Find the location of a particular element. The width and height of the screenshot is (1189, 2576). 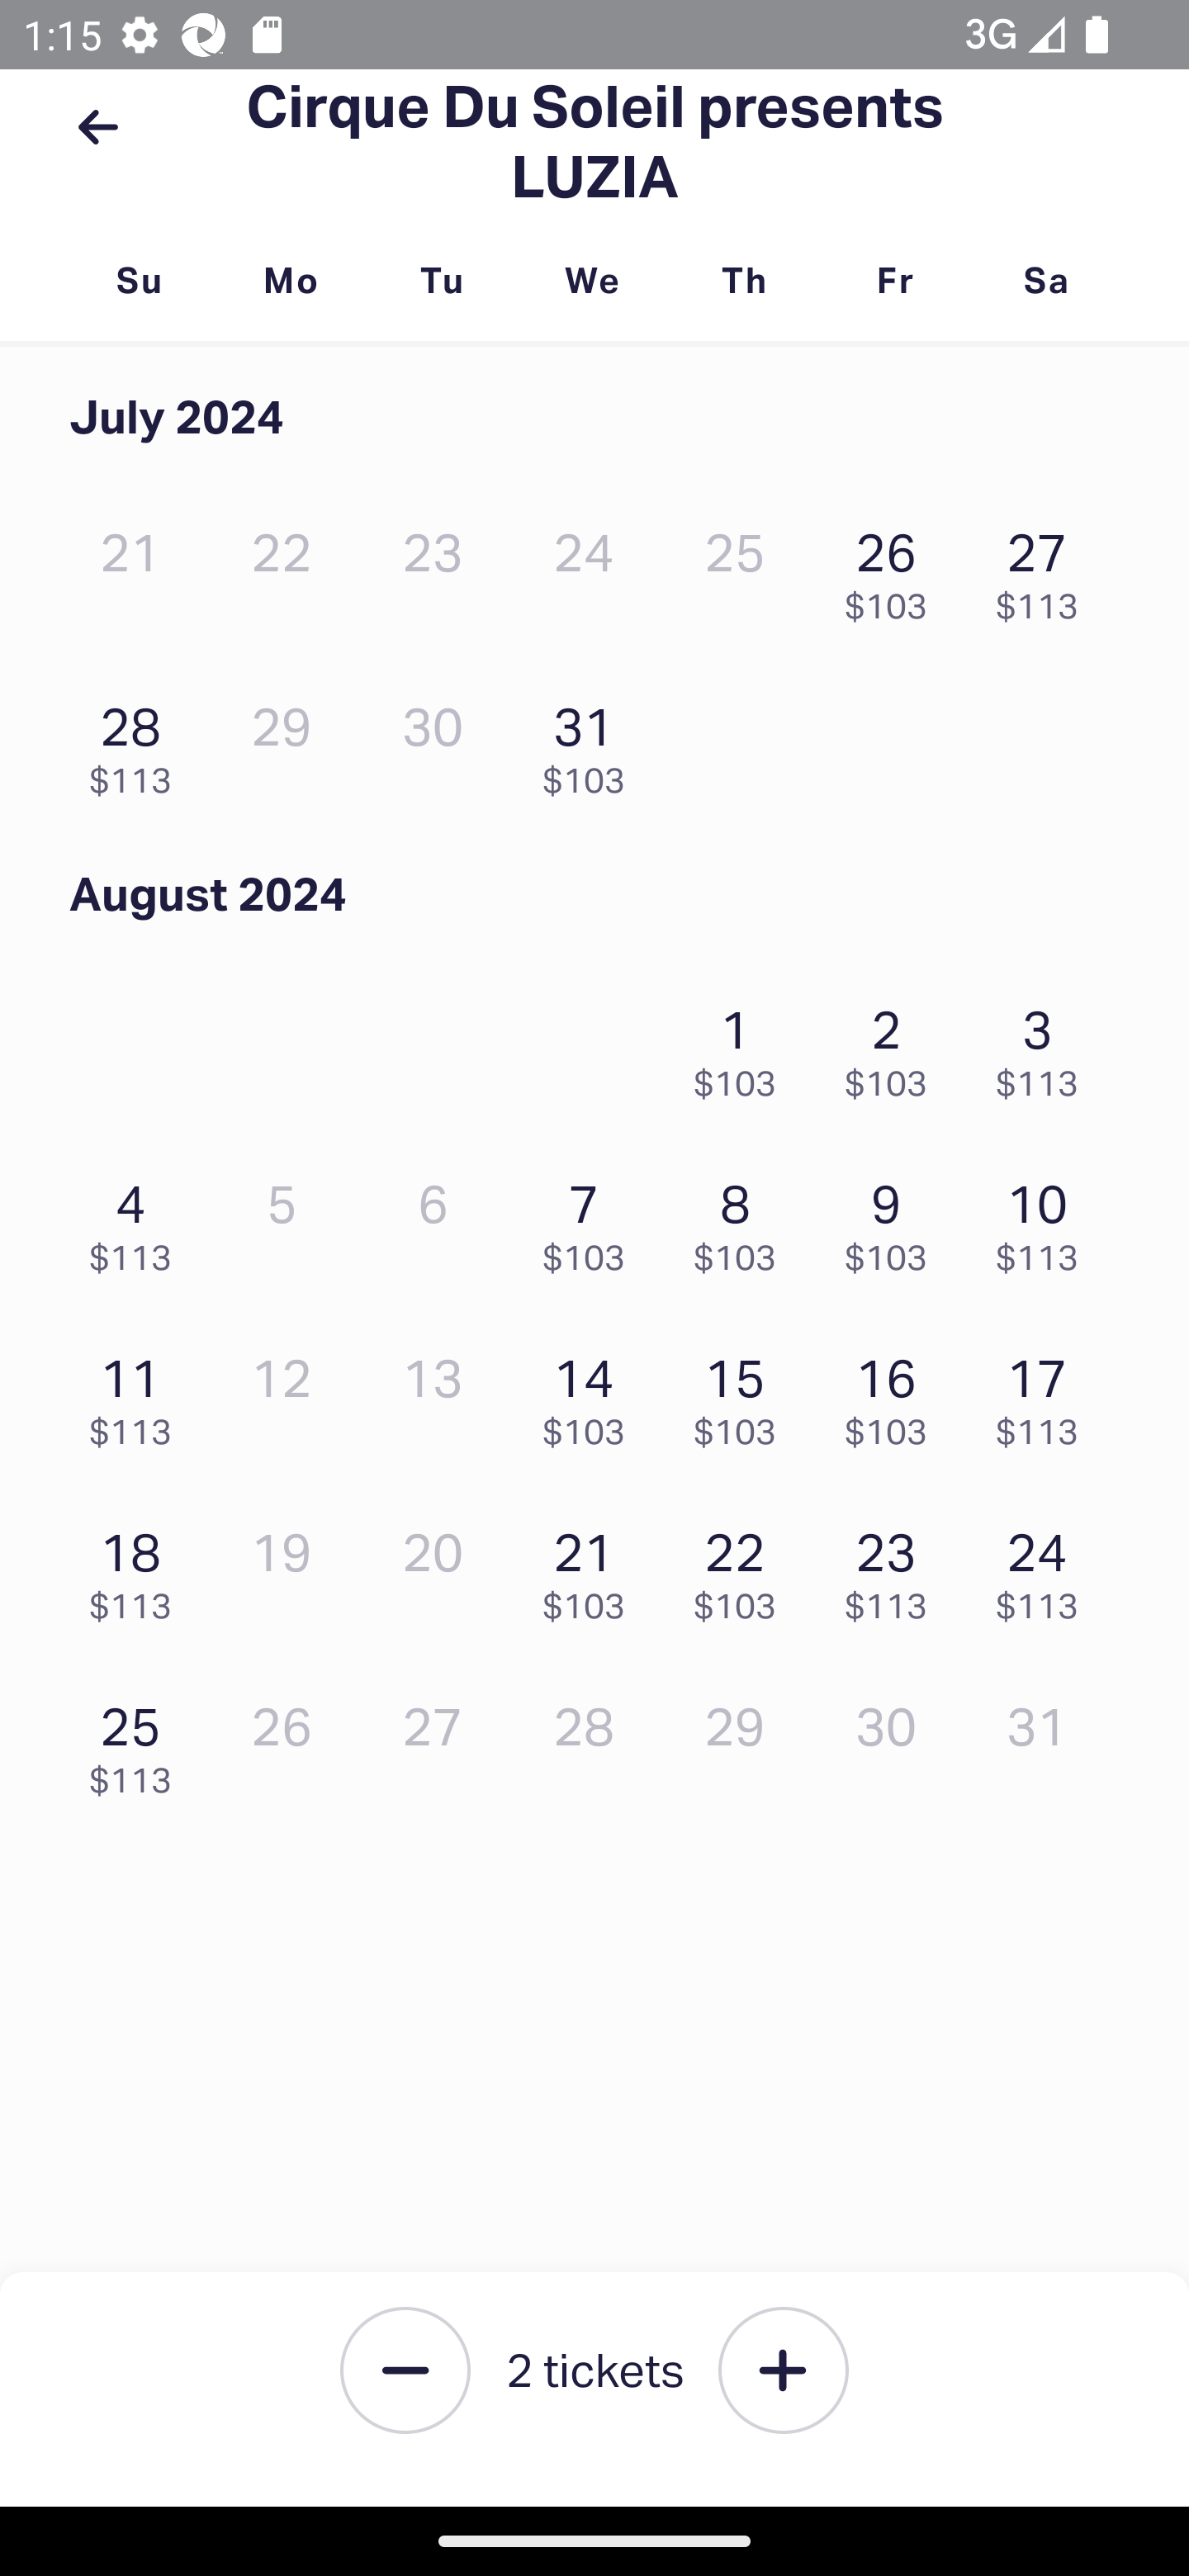

25 $113 is located at coordinates (139, 1742).